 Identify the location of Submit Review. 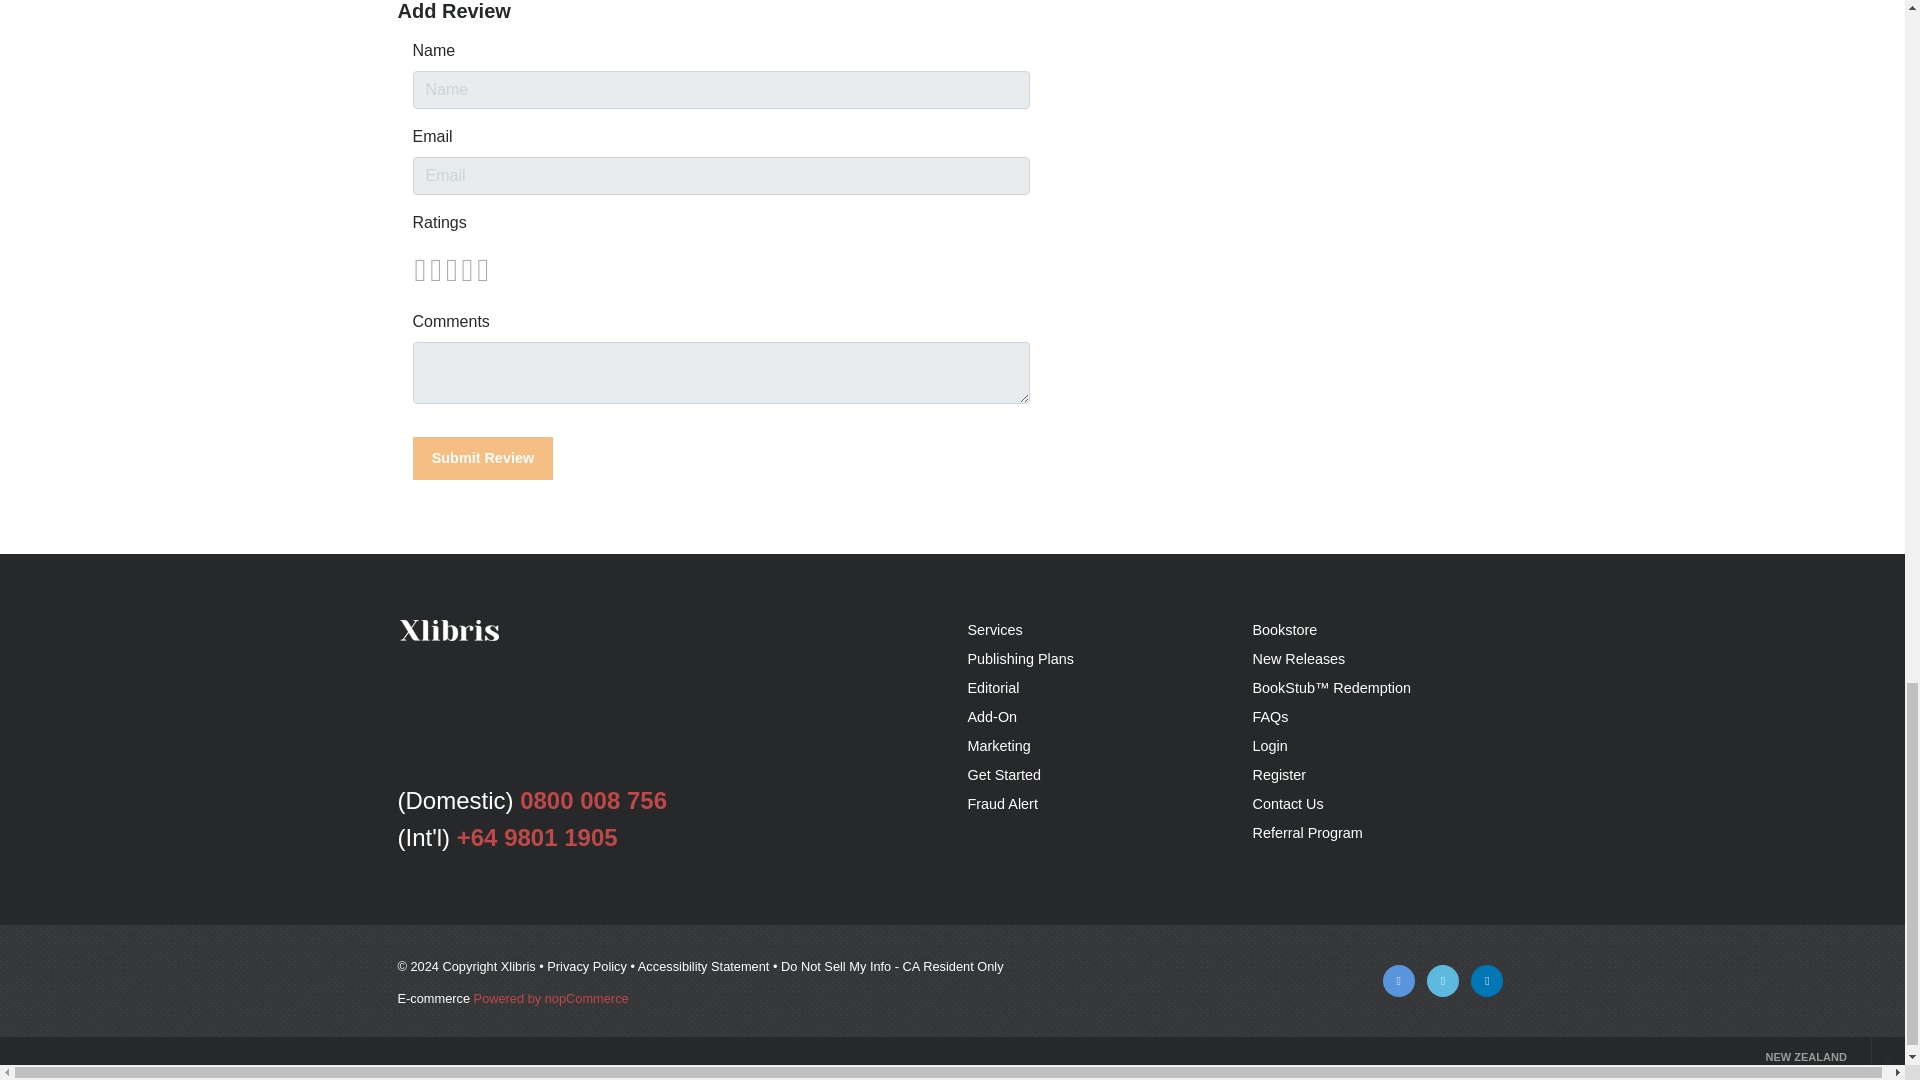
(482, 458).